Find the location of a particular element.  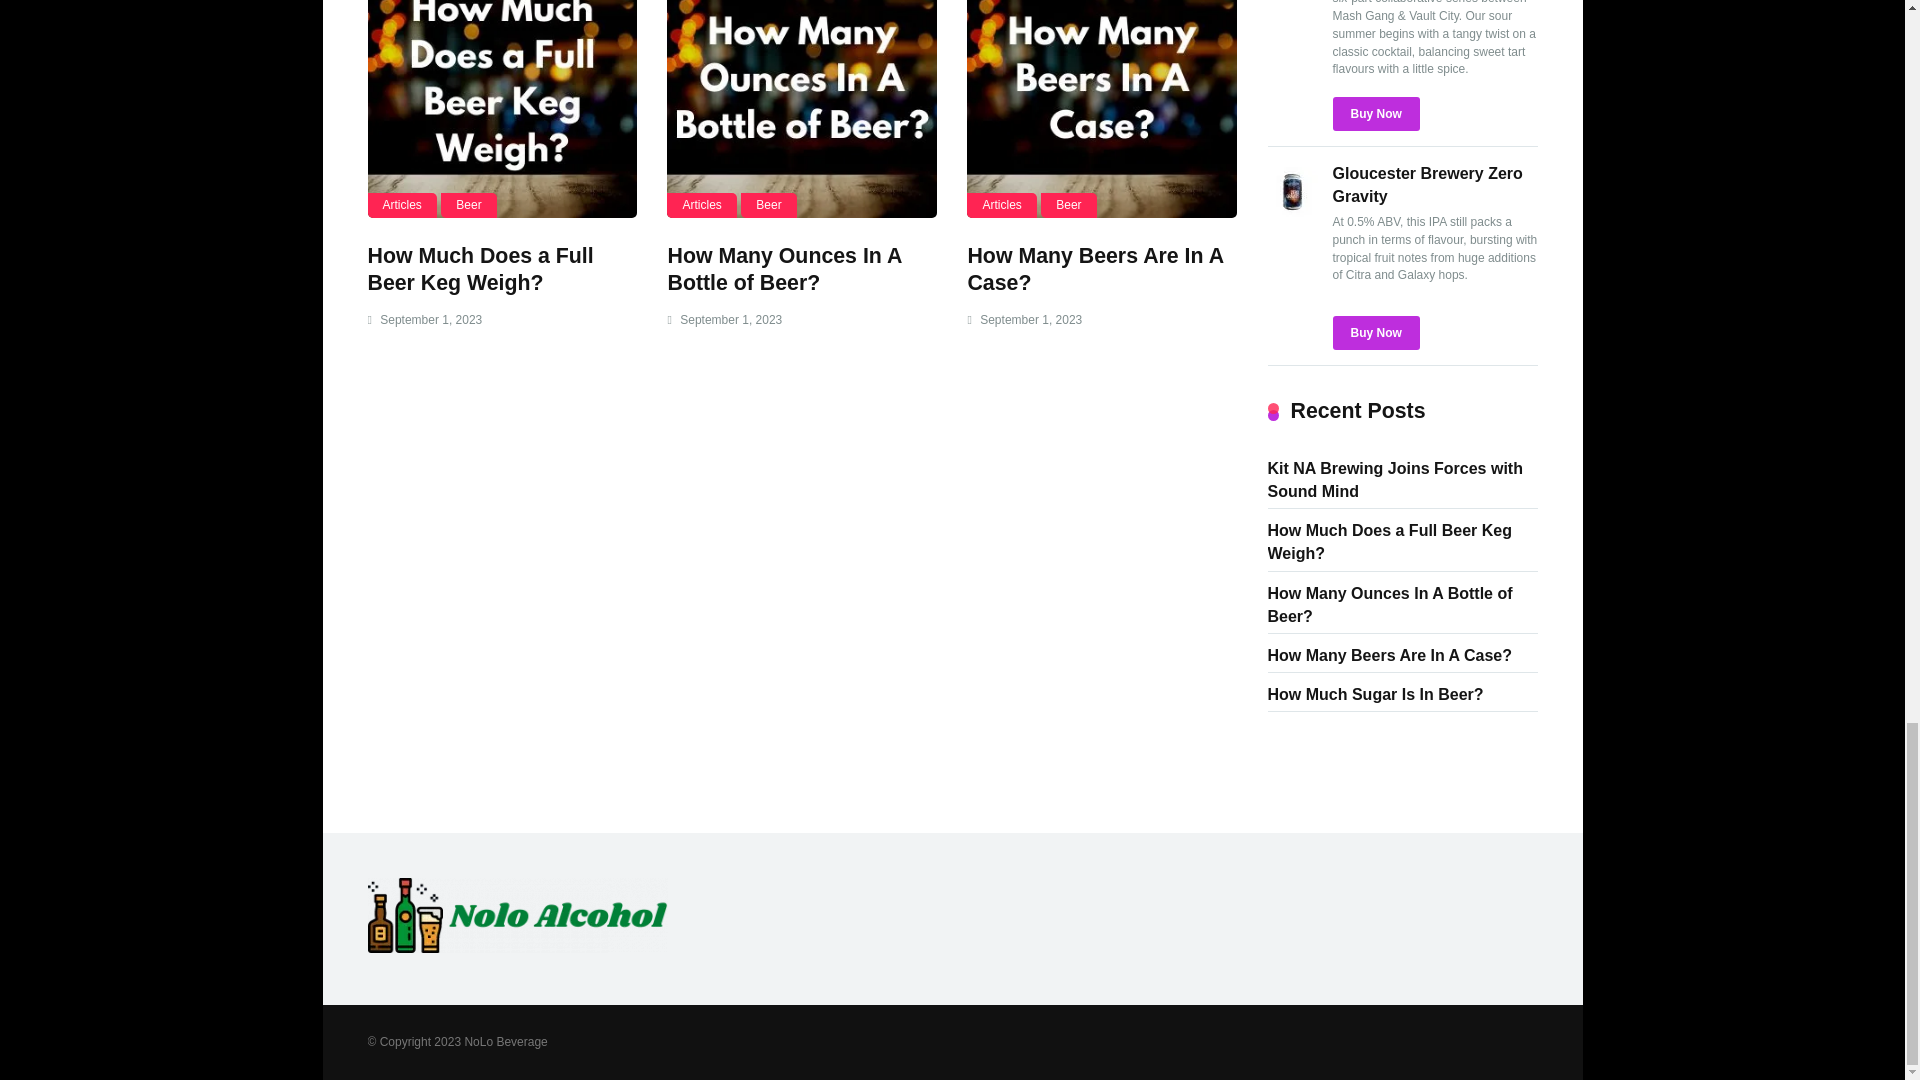

How Much Does a Full Beer Keg Weigh? is located at coordinates (502, 109).